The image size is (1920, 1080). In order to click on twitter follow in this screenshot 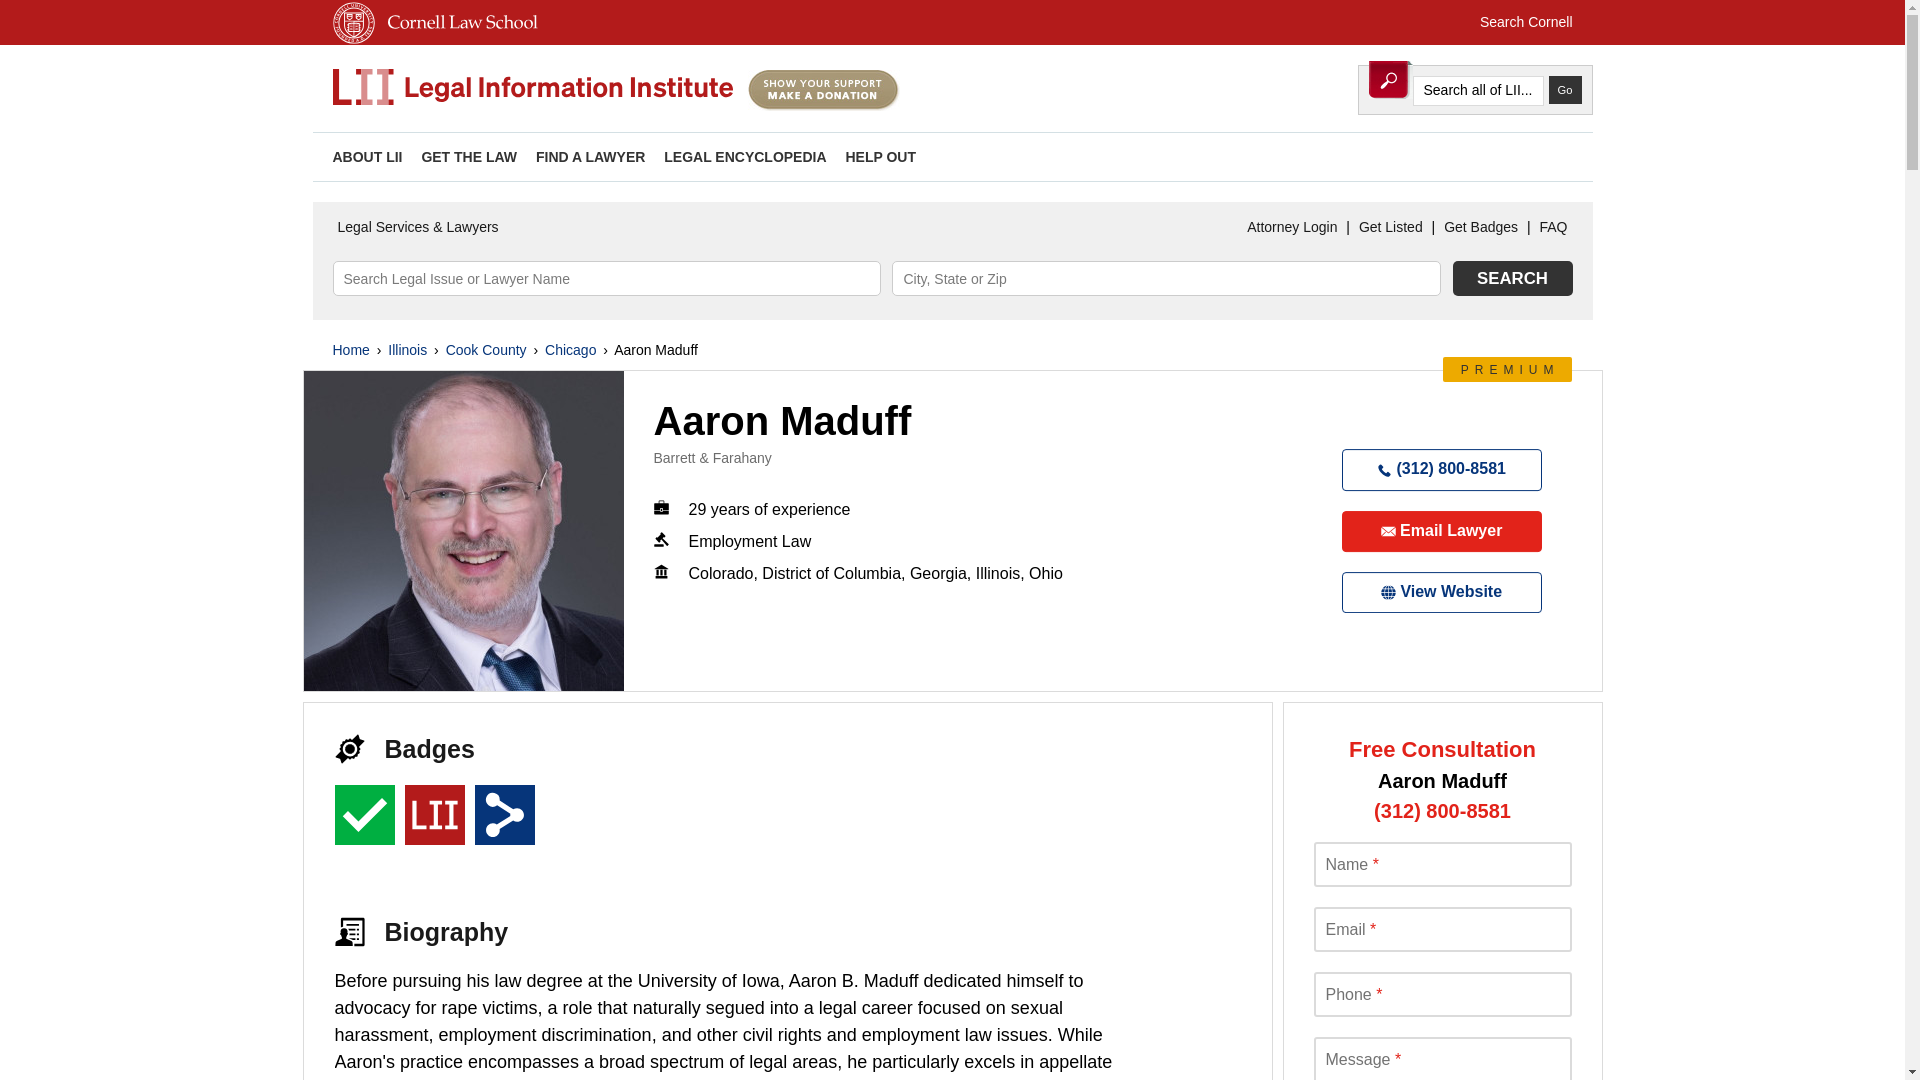, I will do `click(1484, 156)`.